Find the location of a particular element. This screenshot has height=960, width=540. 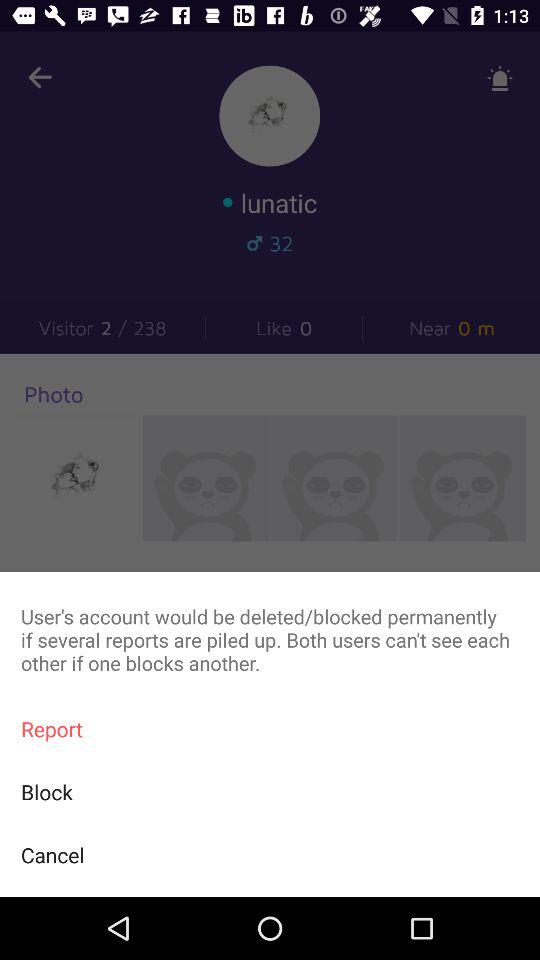

launch cancel button is located at coordinates (270, 854).